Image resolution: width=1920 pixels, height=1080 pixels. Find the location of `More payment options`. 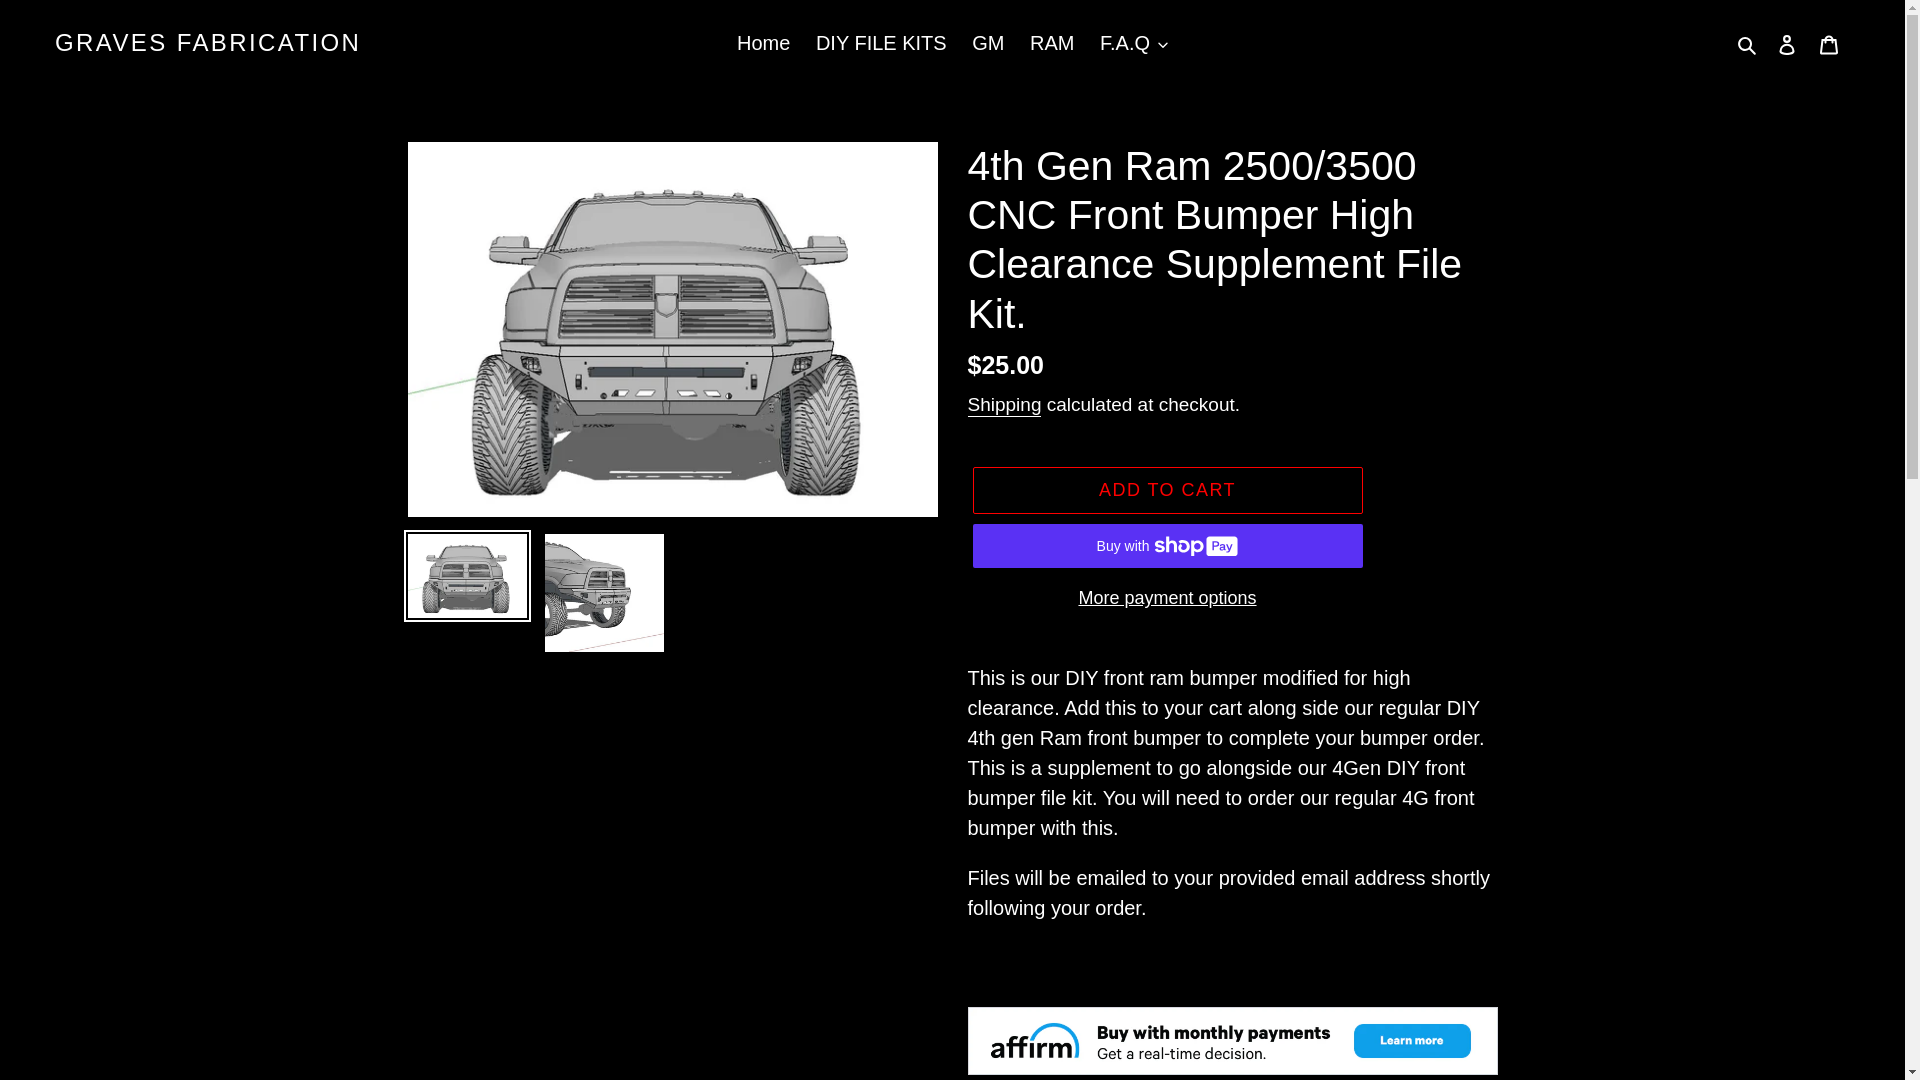

More payment options is located at coordinates (1166, 598).